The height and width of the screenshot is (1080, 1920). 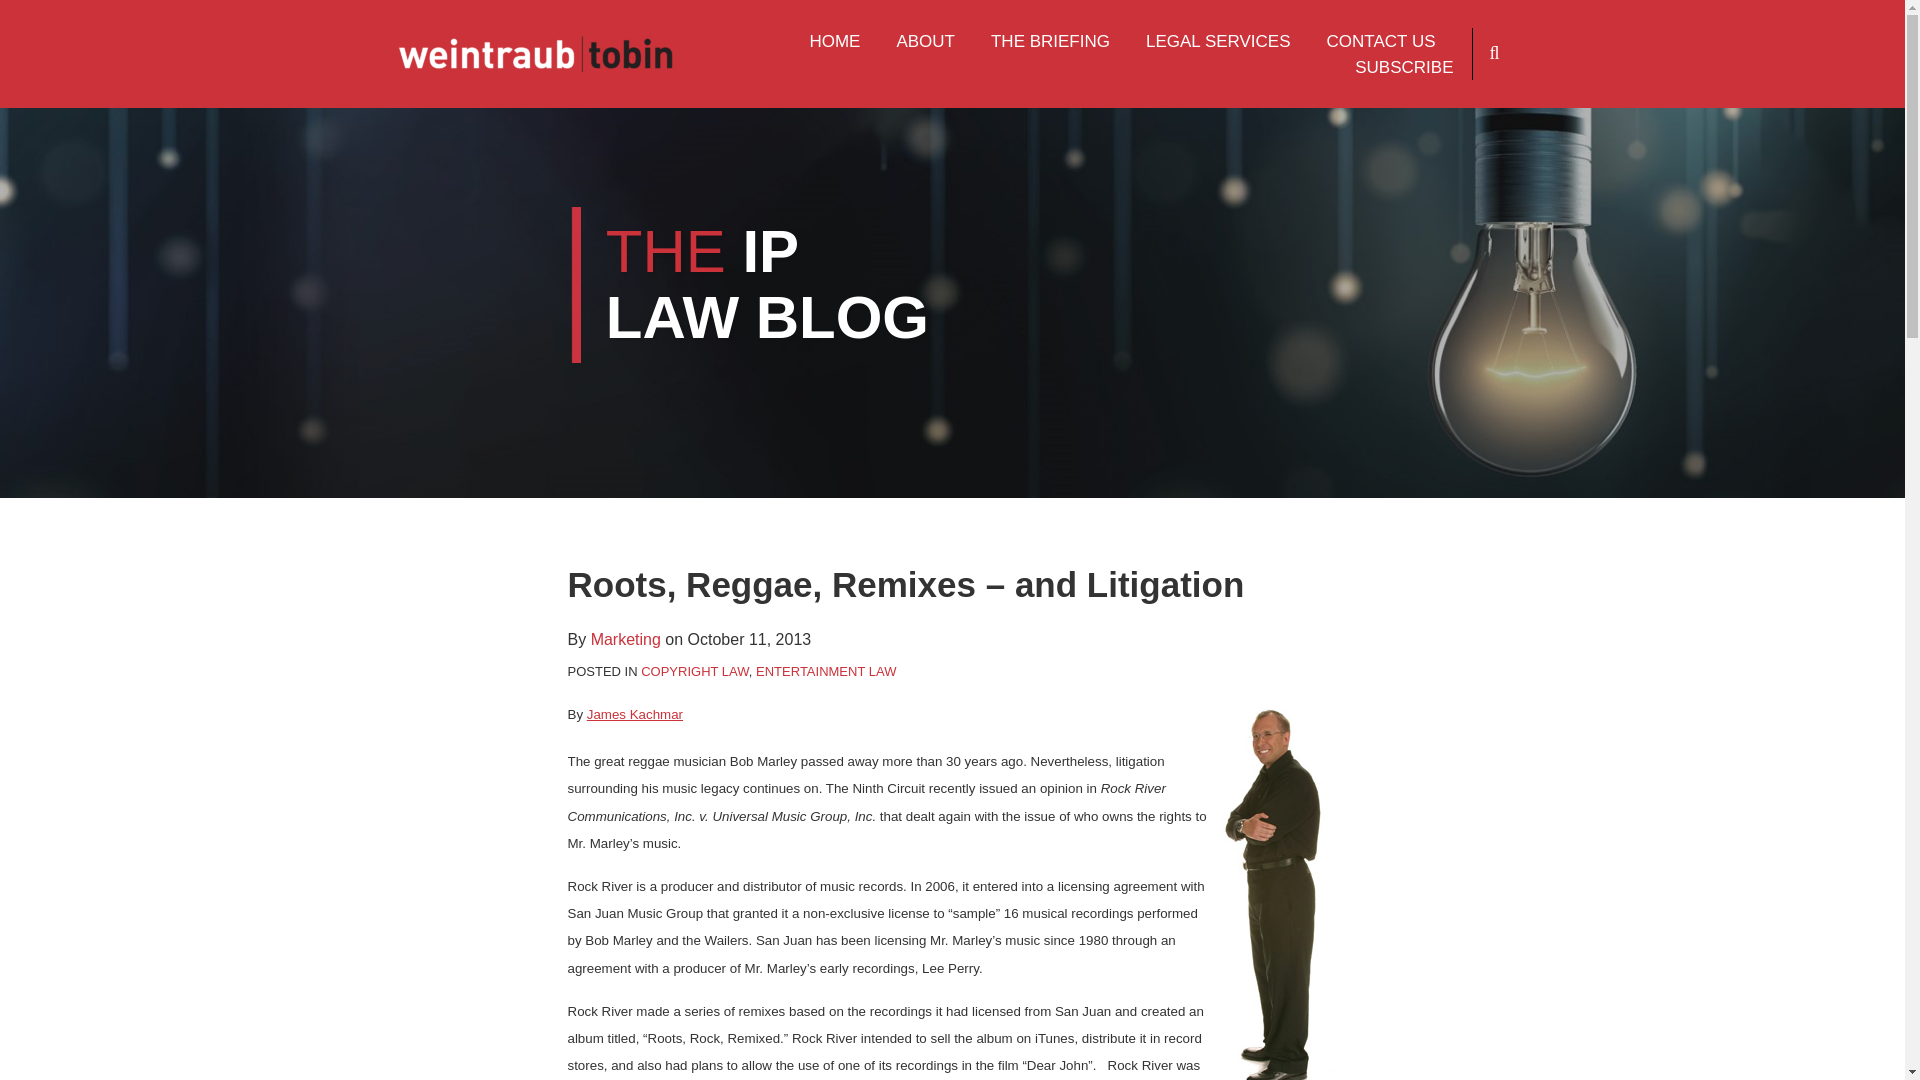 What do you see at coordinates (626, 639) in the screenshot?
I see `Marketing` at bounding box center [626, 639].